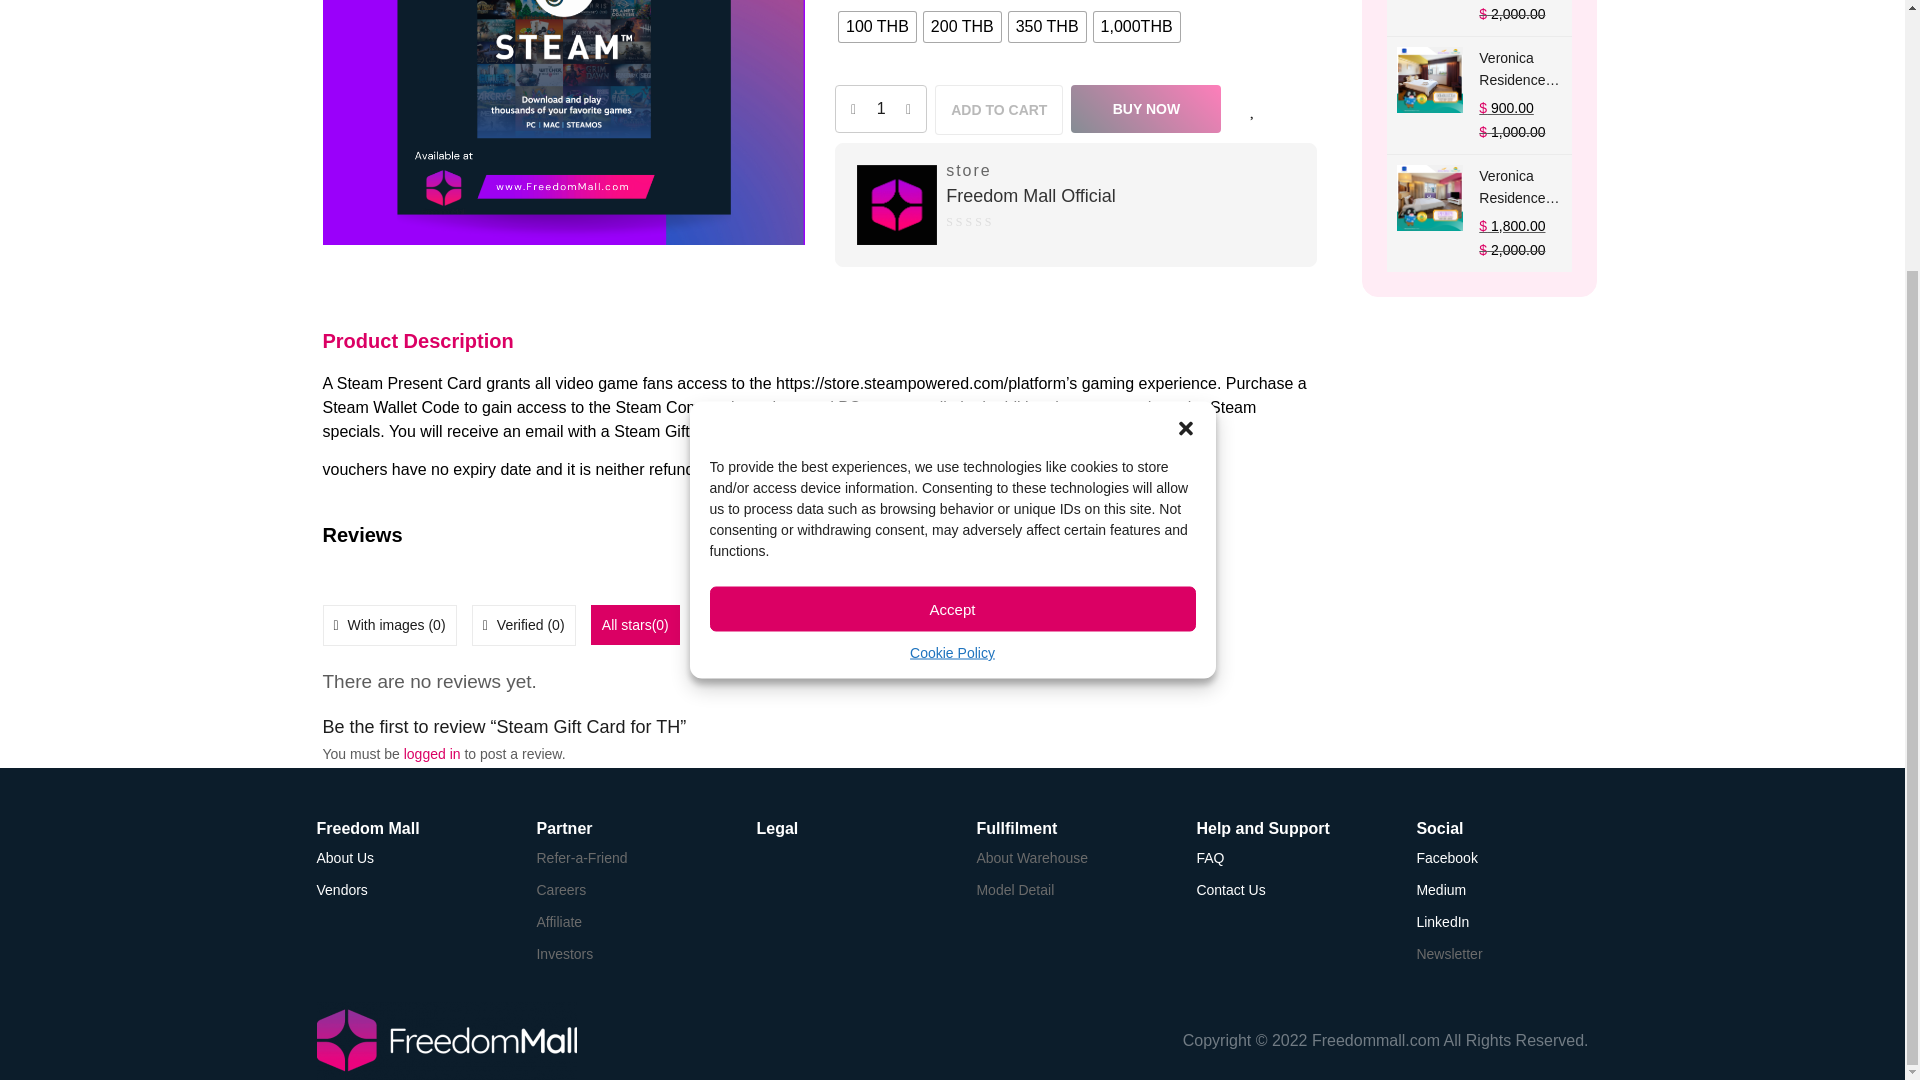  What do you see at coordinates (1137, 26) in the screenshot?
I see `1,000THB` at bounding box center [1137, 26].